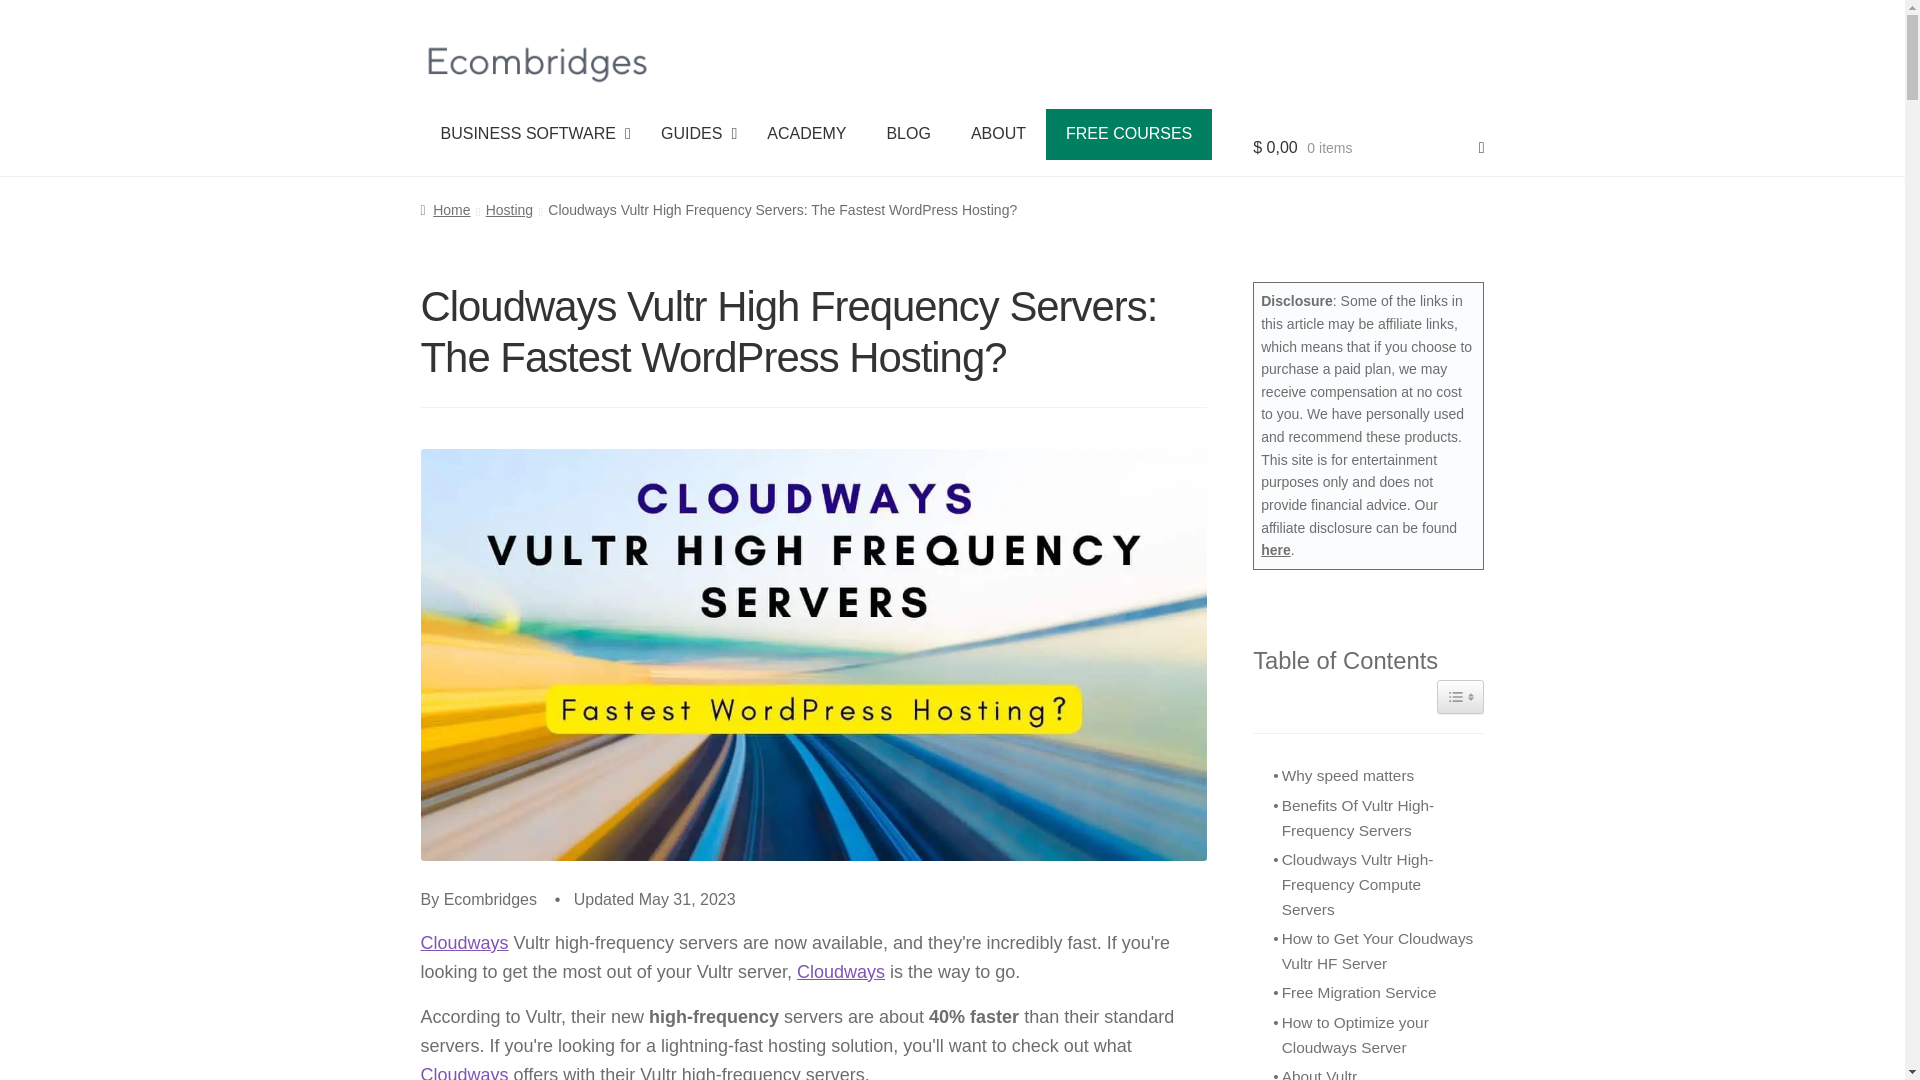 Image resolution: width=1920 pixels, height=1080 pixels. I want to click on Hosting, so click(464, 942).